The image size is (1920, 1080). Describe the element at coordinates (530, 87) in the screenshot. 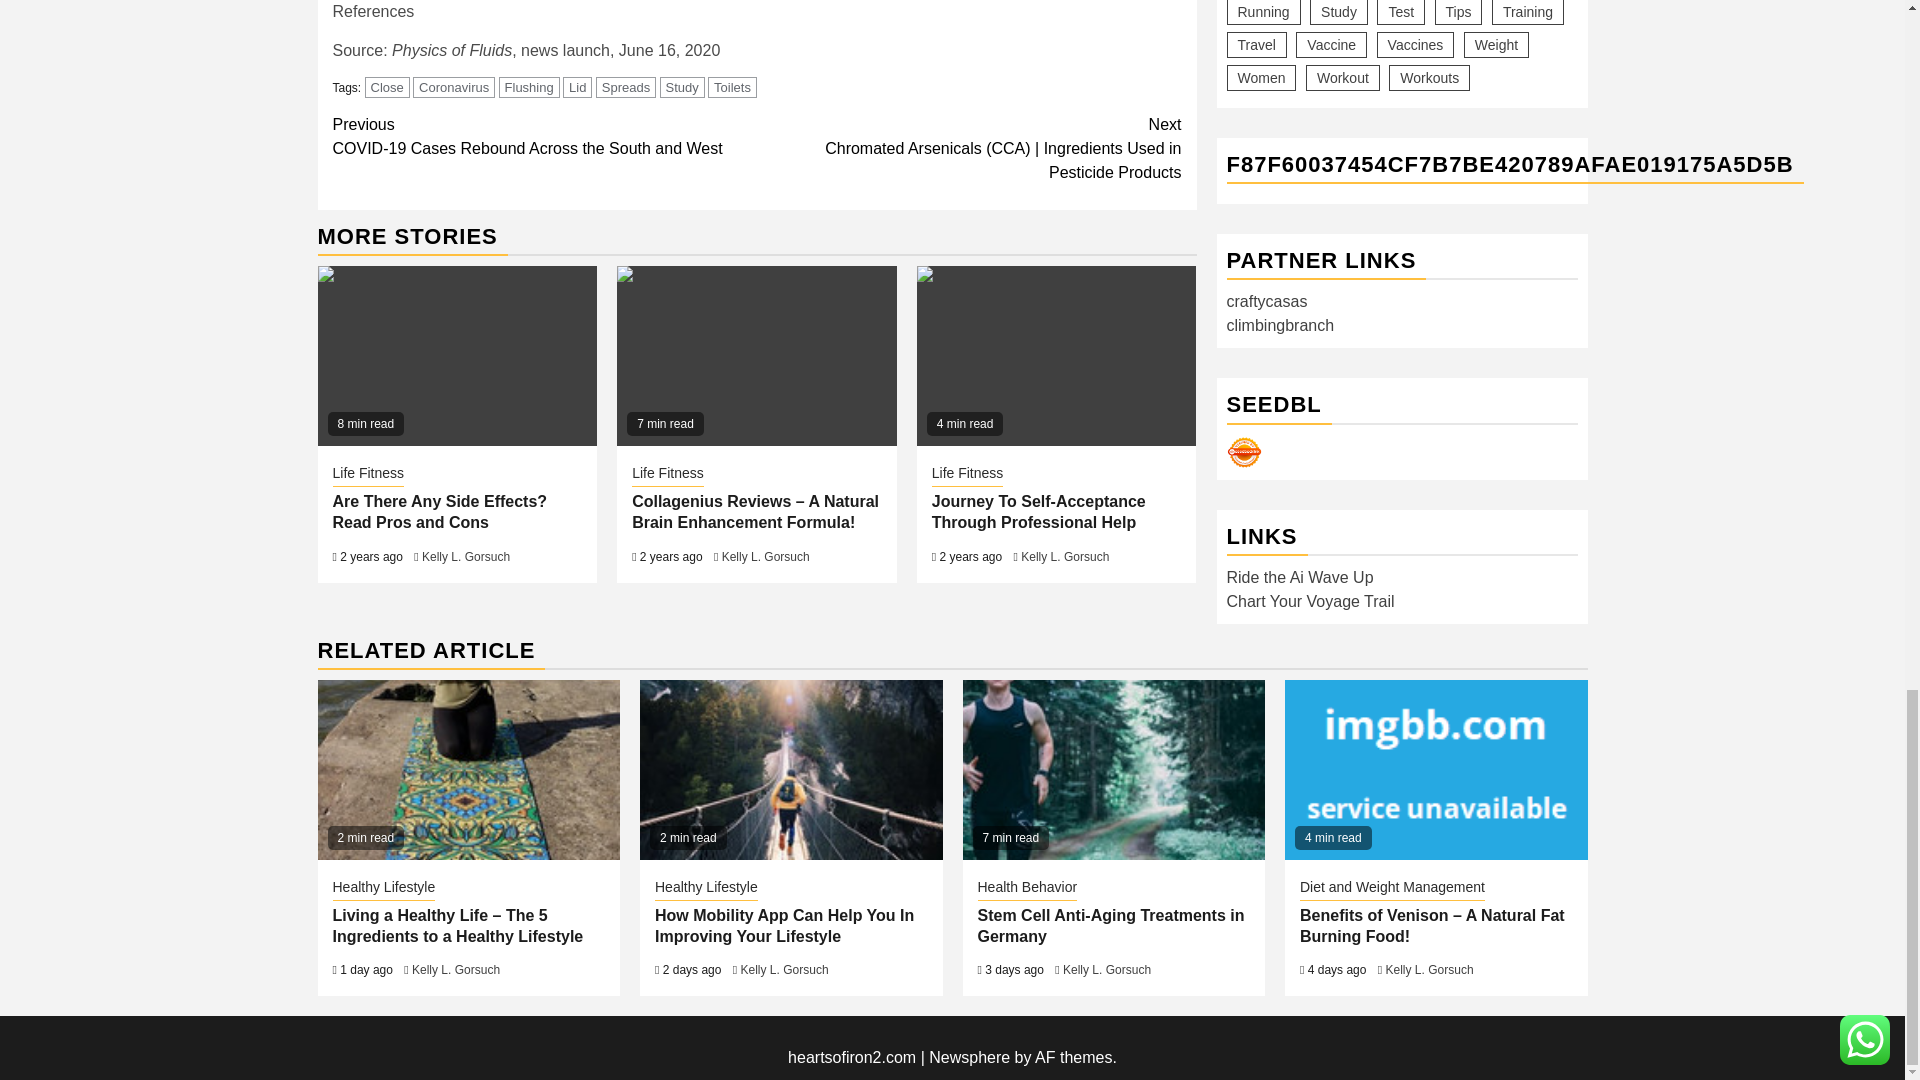

I see `Coronavirus` at that location.